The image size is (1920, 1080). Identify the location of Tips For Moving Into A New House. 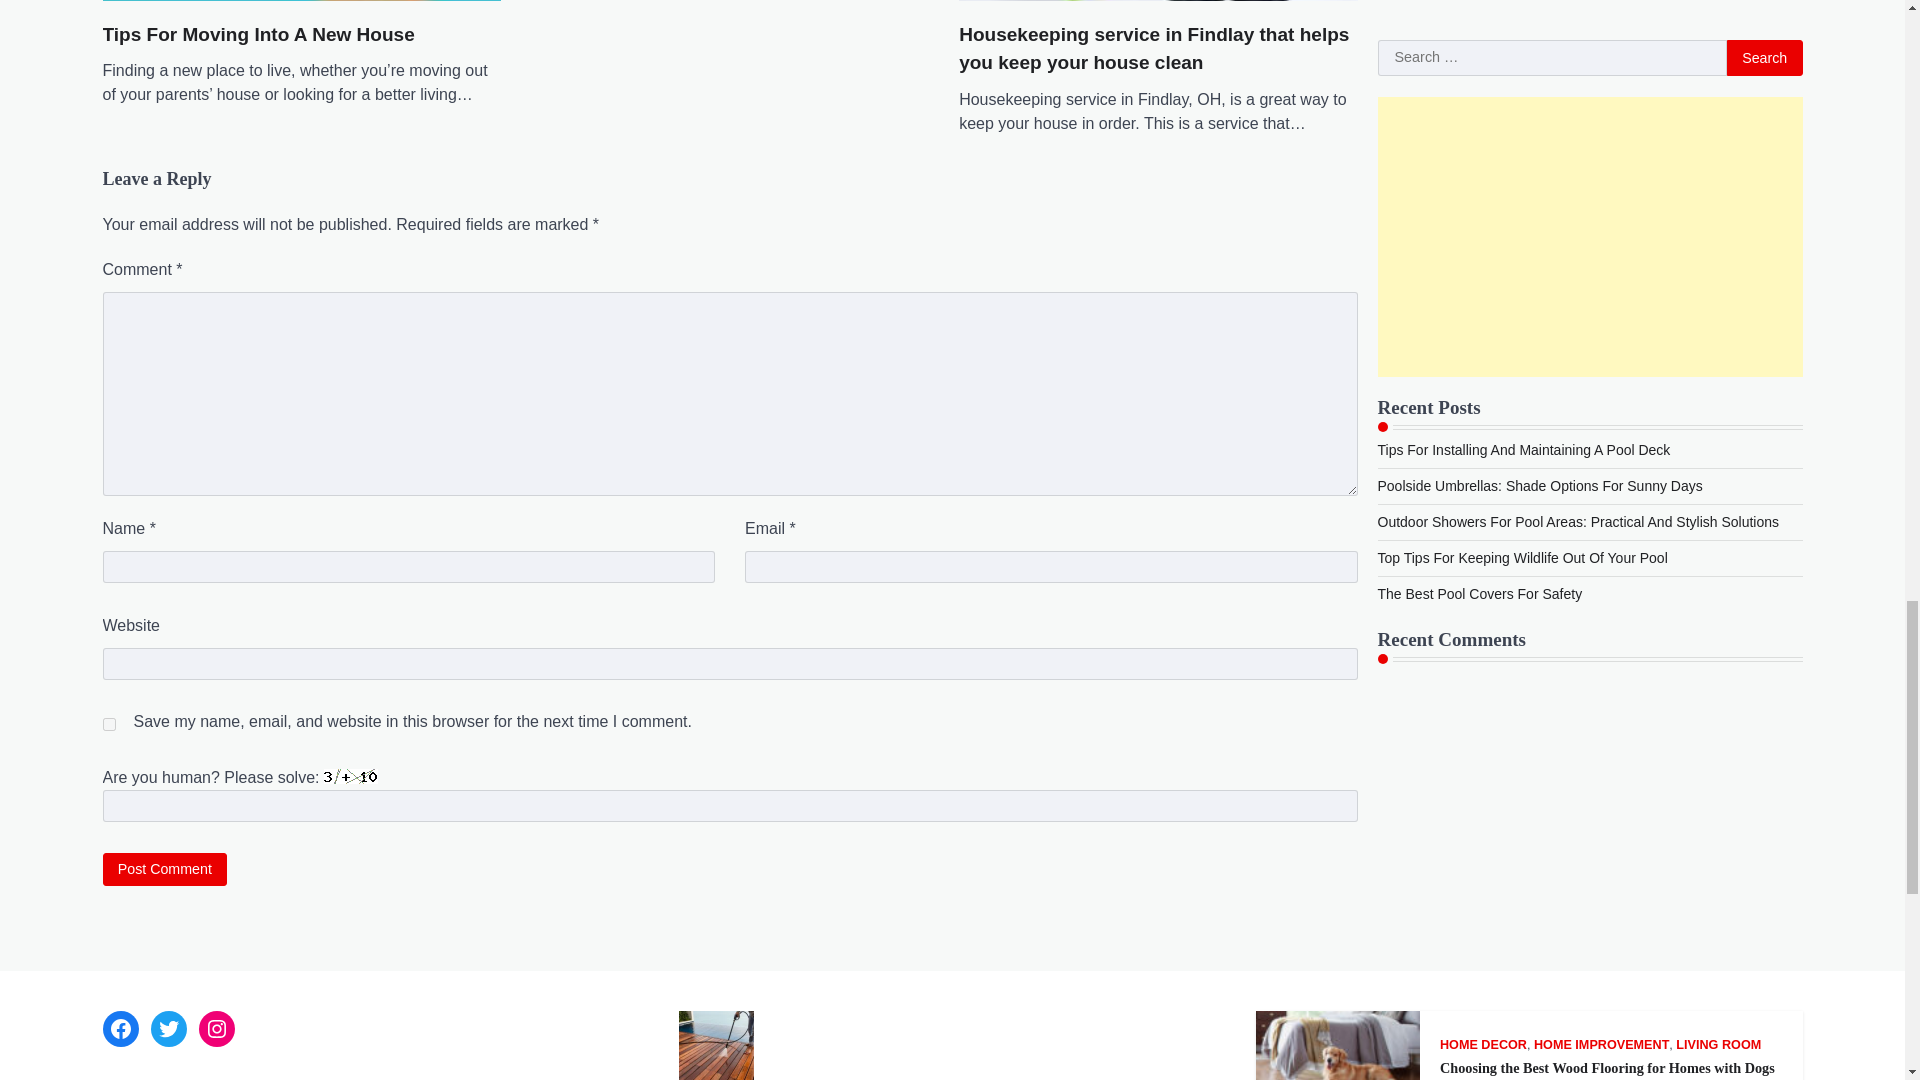
(258, 34).